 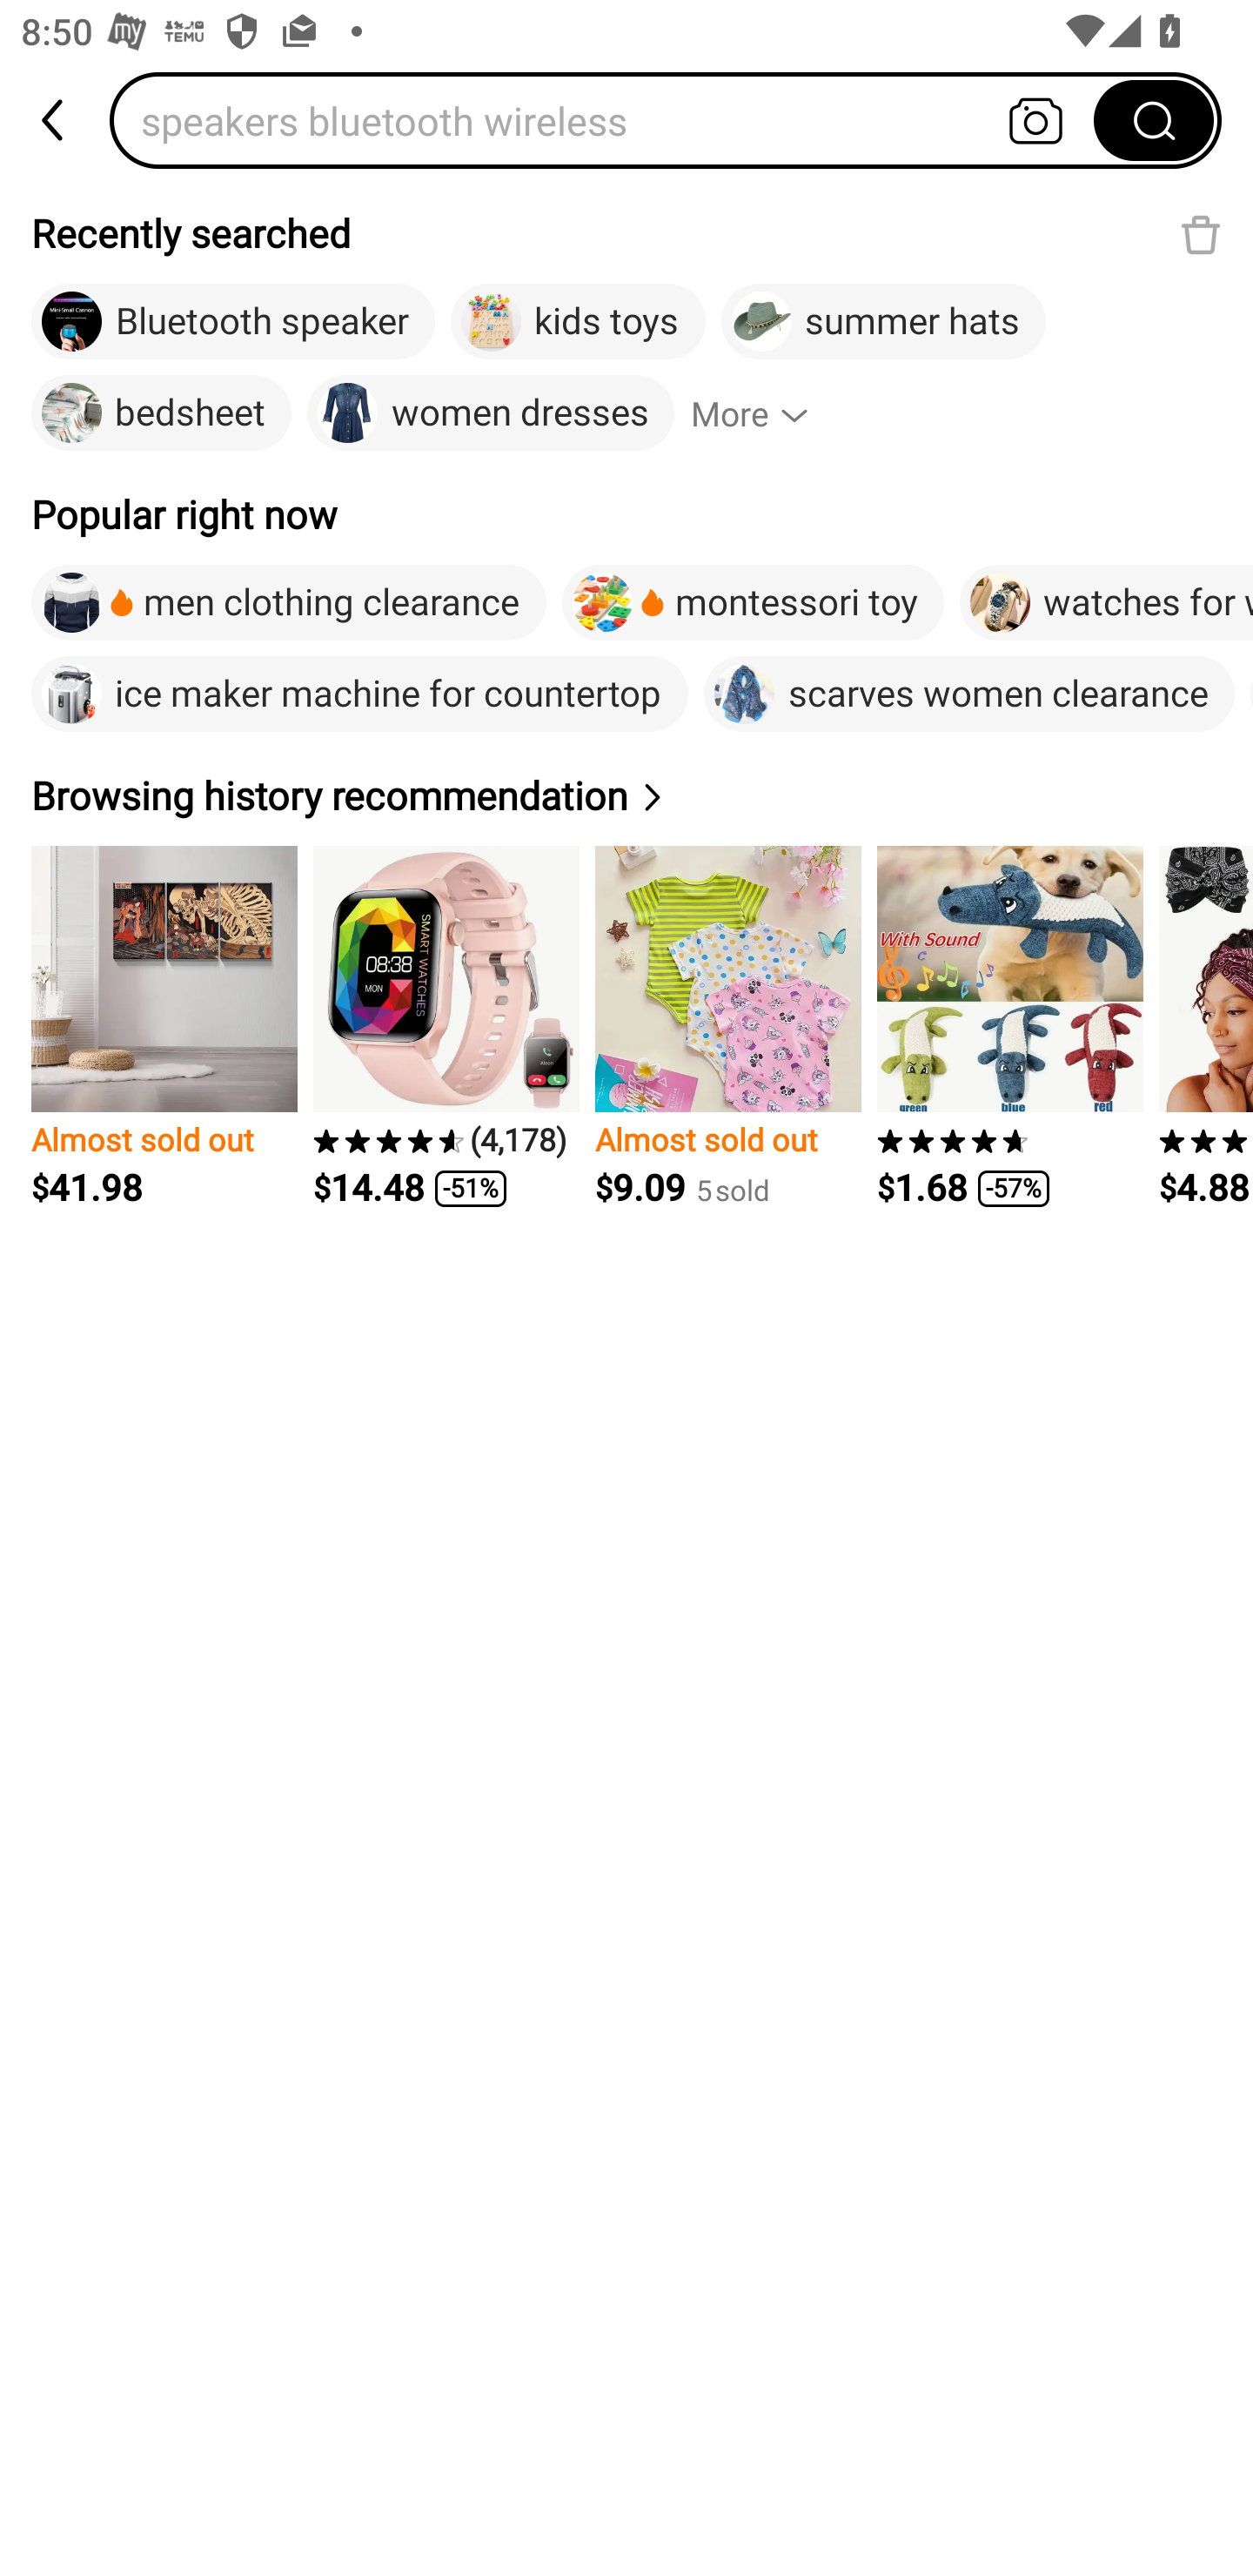 What do you see at coordinates (753, 602) in the screenshot?
I see `montessori toy` at bounding box center [753, 602].